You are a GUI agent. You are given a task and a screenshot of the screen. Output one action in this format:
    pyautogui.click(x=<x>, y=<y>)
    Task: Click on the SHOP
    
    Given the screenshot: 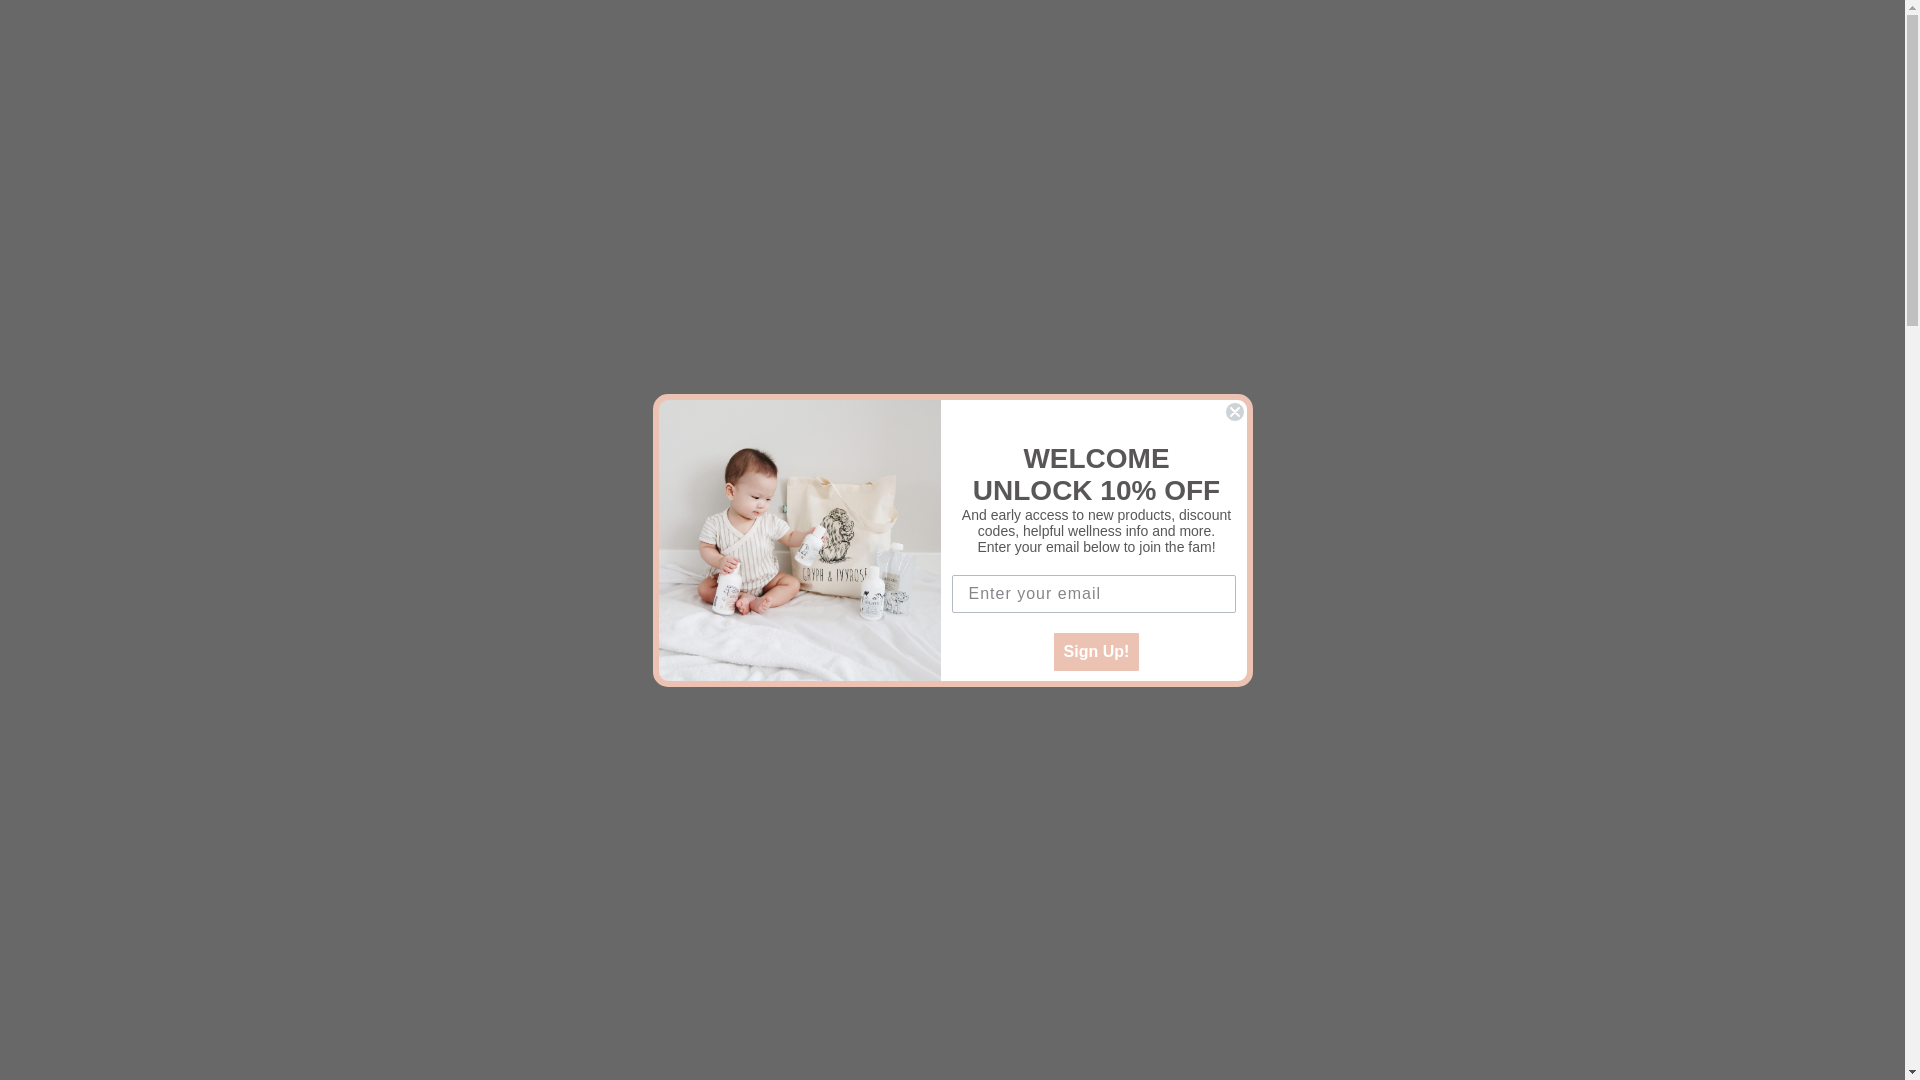 What is the action you would take?
    pyautogui.click(x=73, y=76)
    